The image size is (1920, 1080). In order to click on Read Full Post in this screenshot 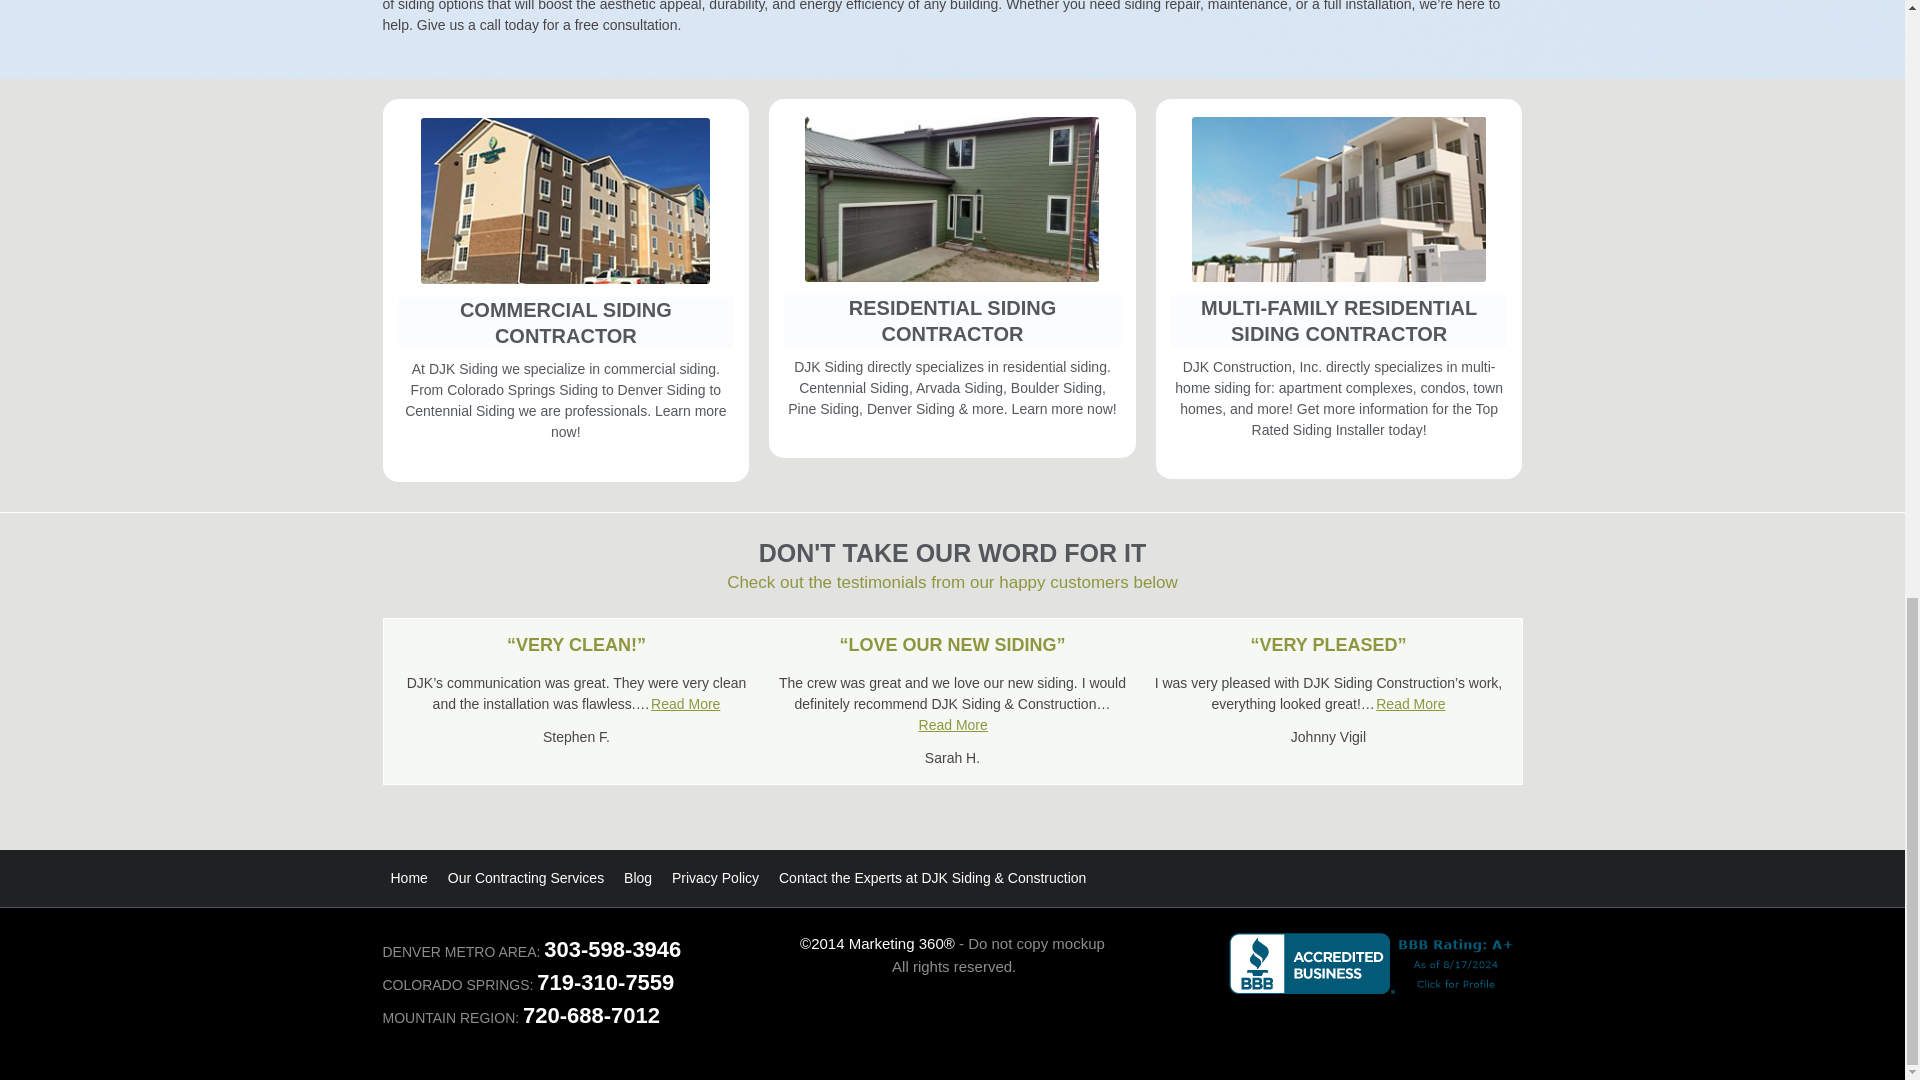, I will do `click(685, 704)`.